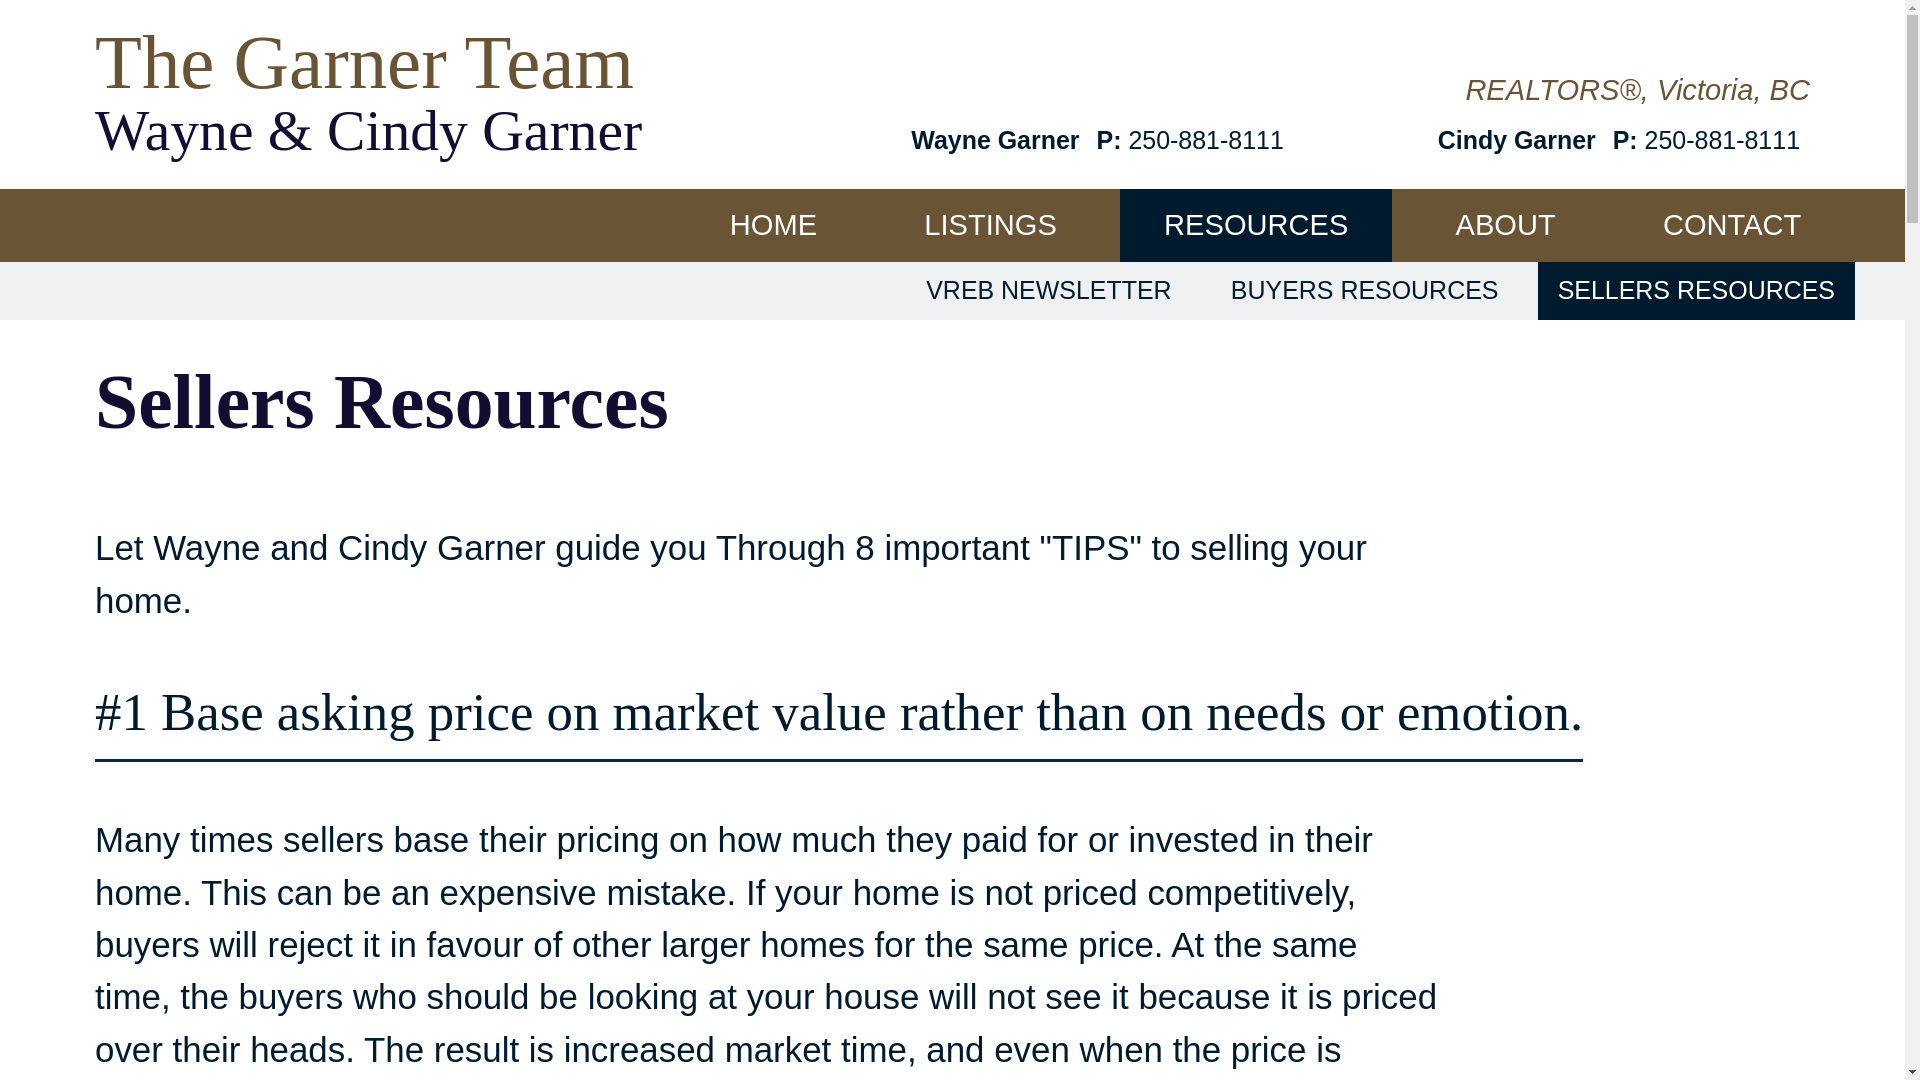 The width and height of the screenshot is (1920, 1080). I want to click on 250-881-8111, so click(1722, 140).